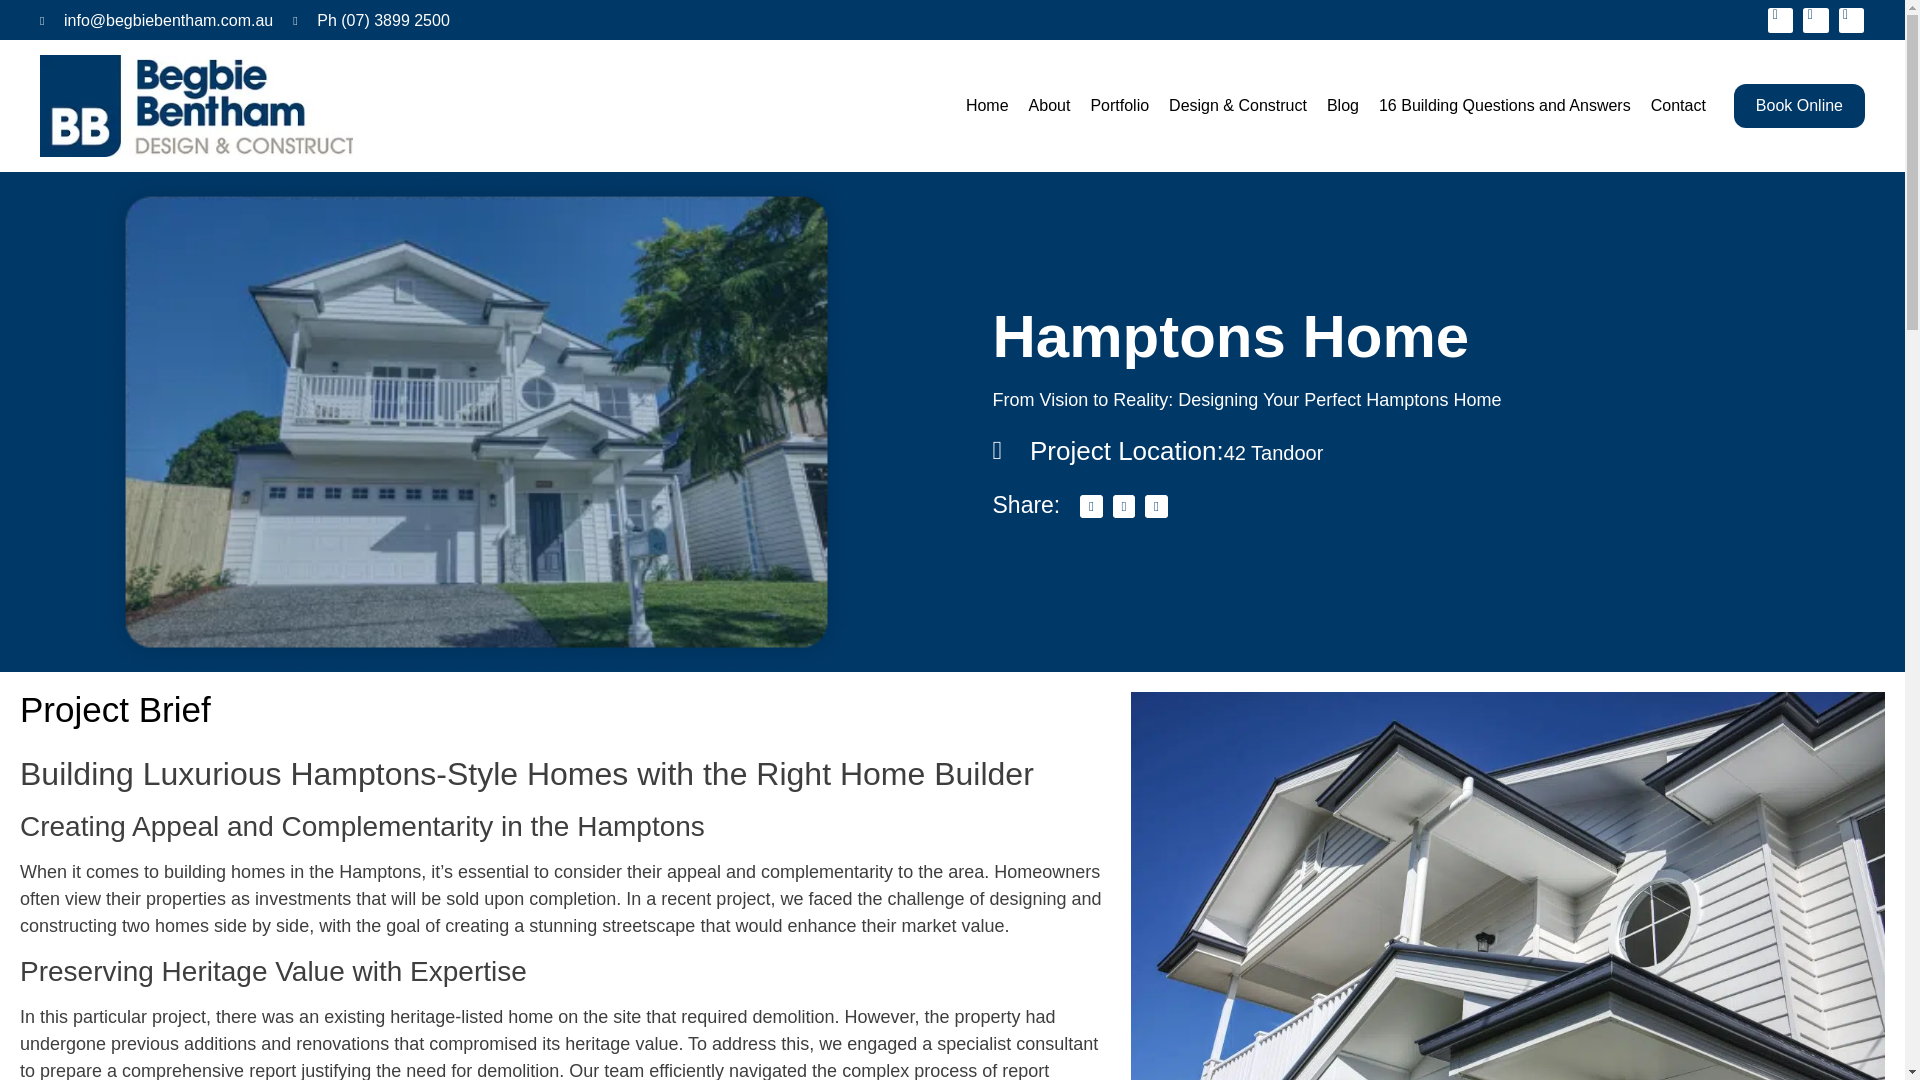 This screenshot has width=1920, height=1080. What do you see at coordinates (1342, 106) in the screenshot?
I see `Blog` at bounding box center [1342, 106].